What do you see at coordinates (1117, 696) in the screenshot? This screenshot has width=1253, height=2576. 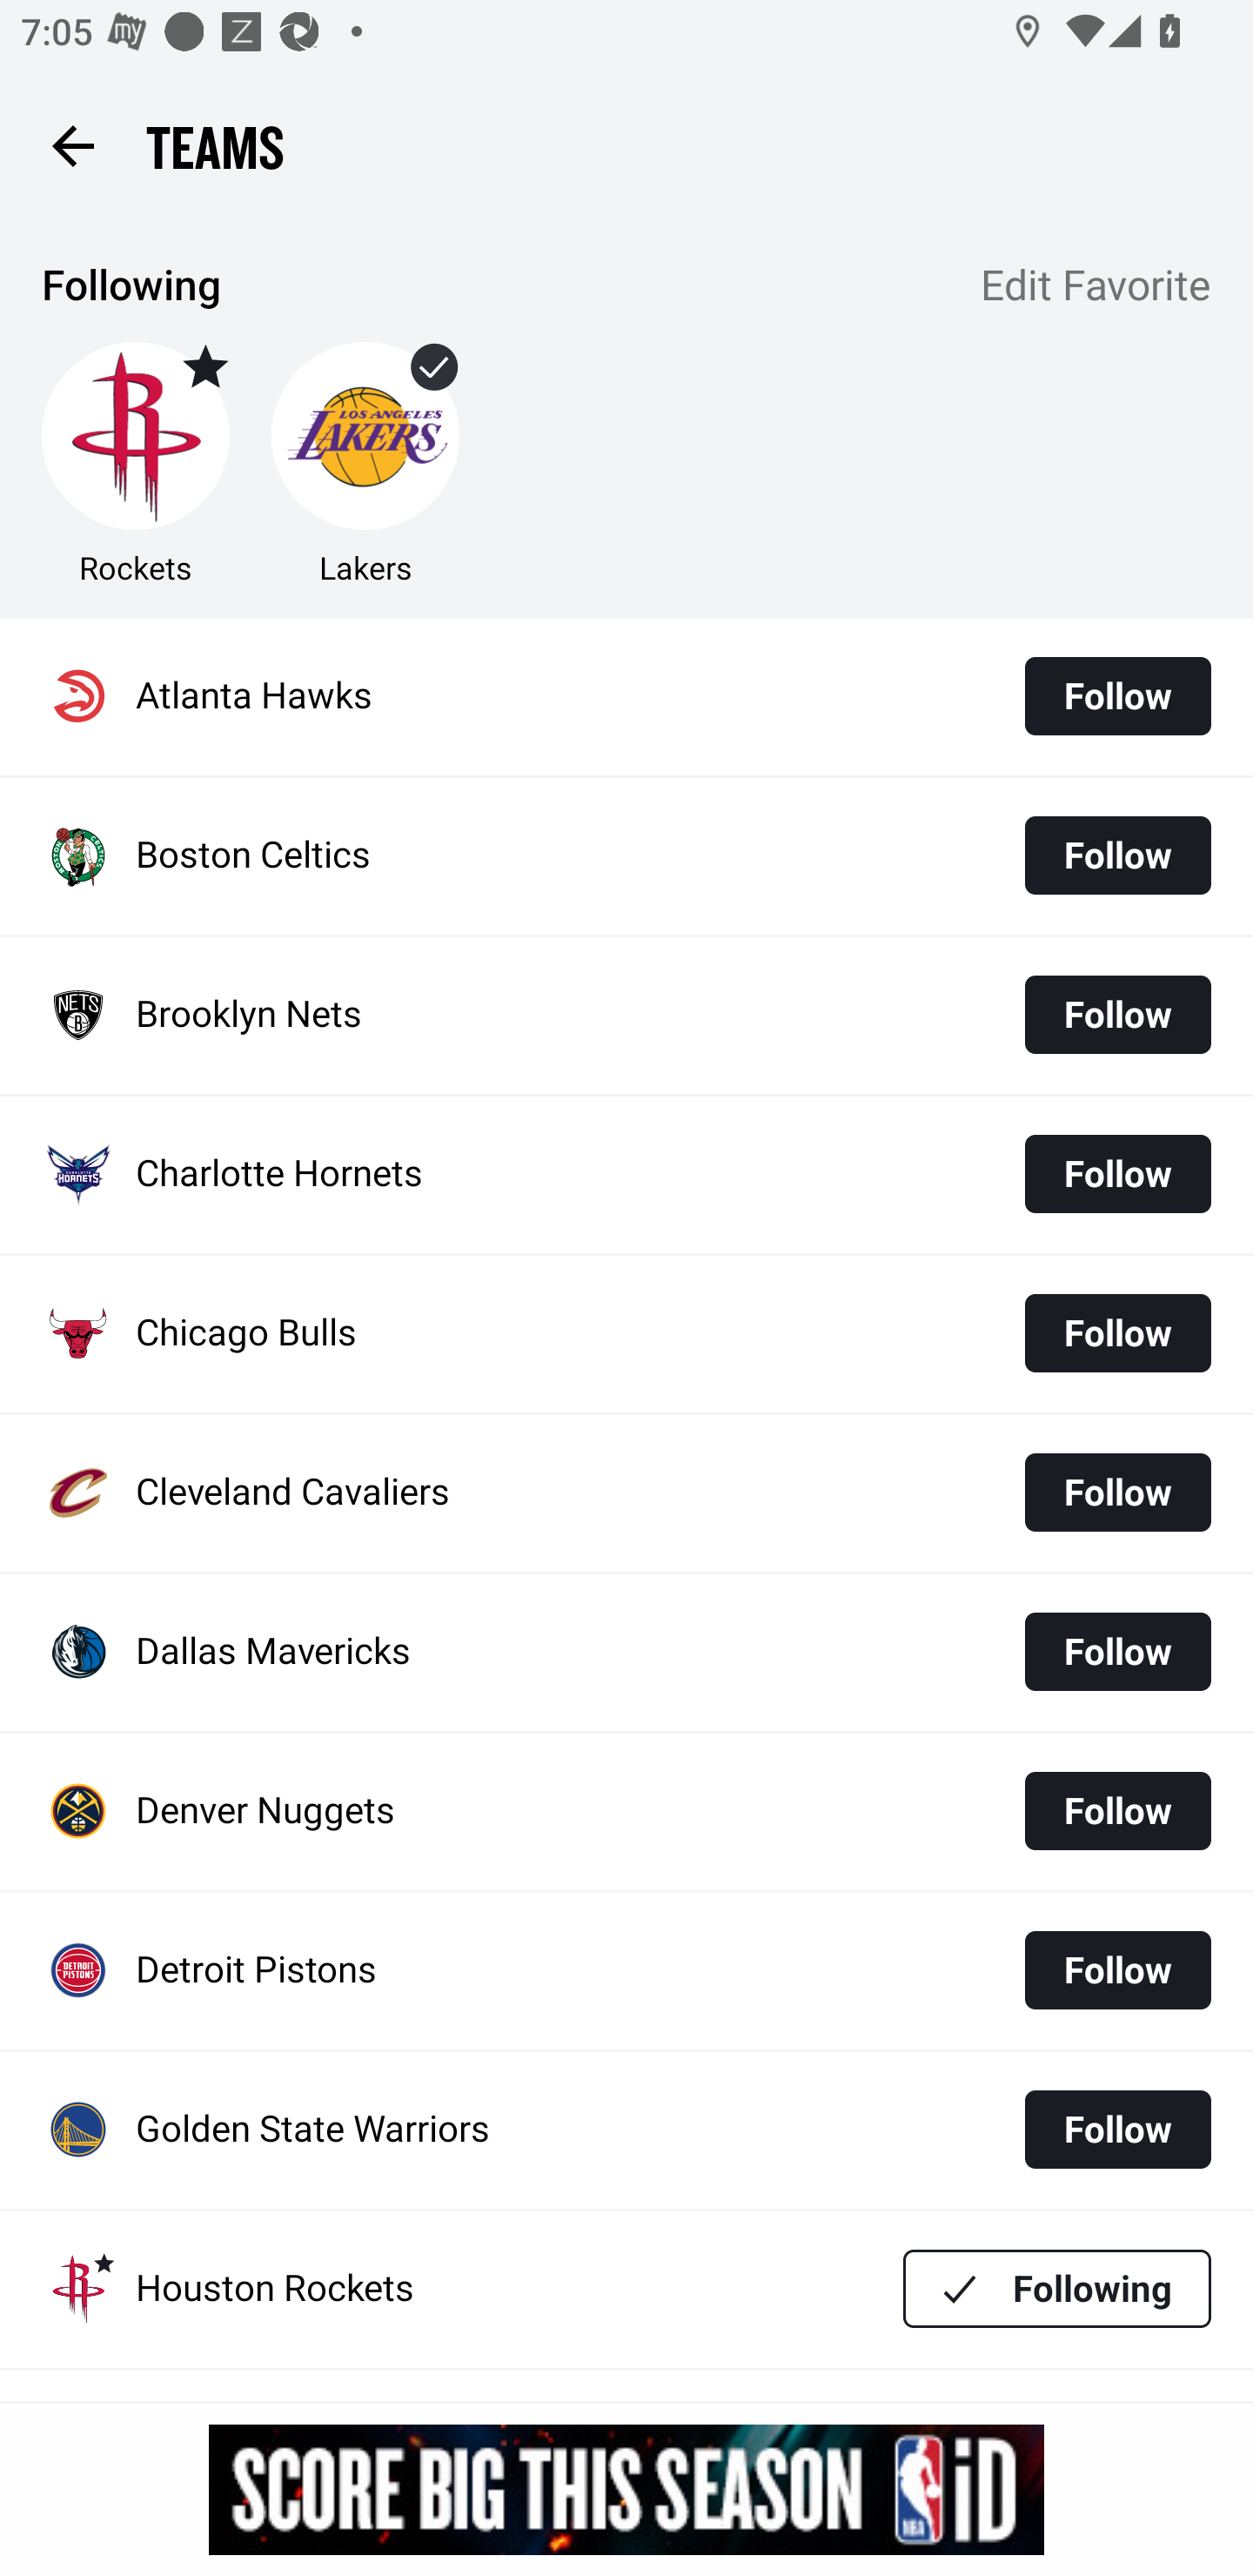 I see `Follow` at bounding box center [1117, 696].